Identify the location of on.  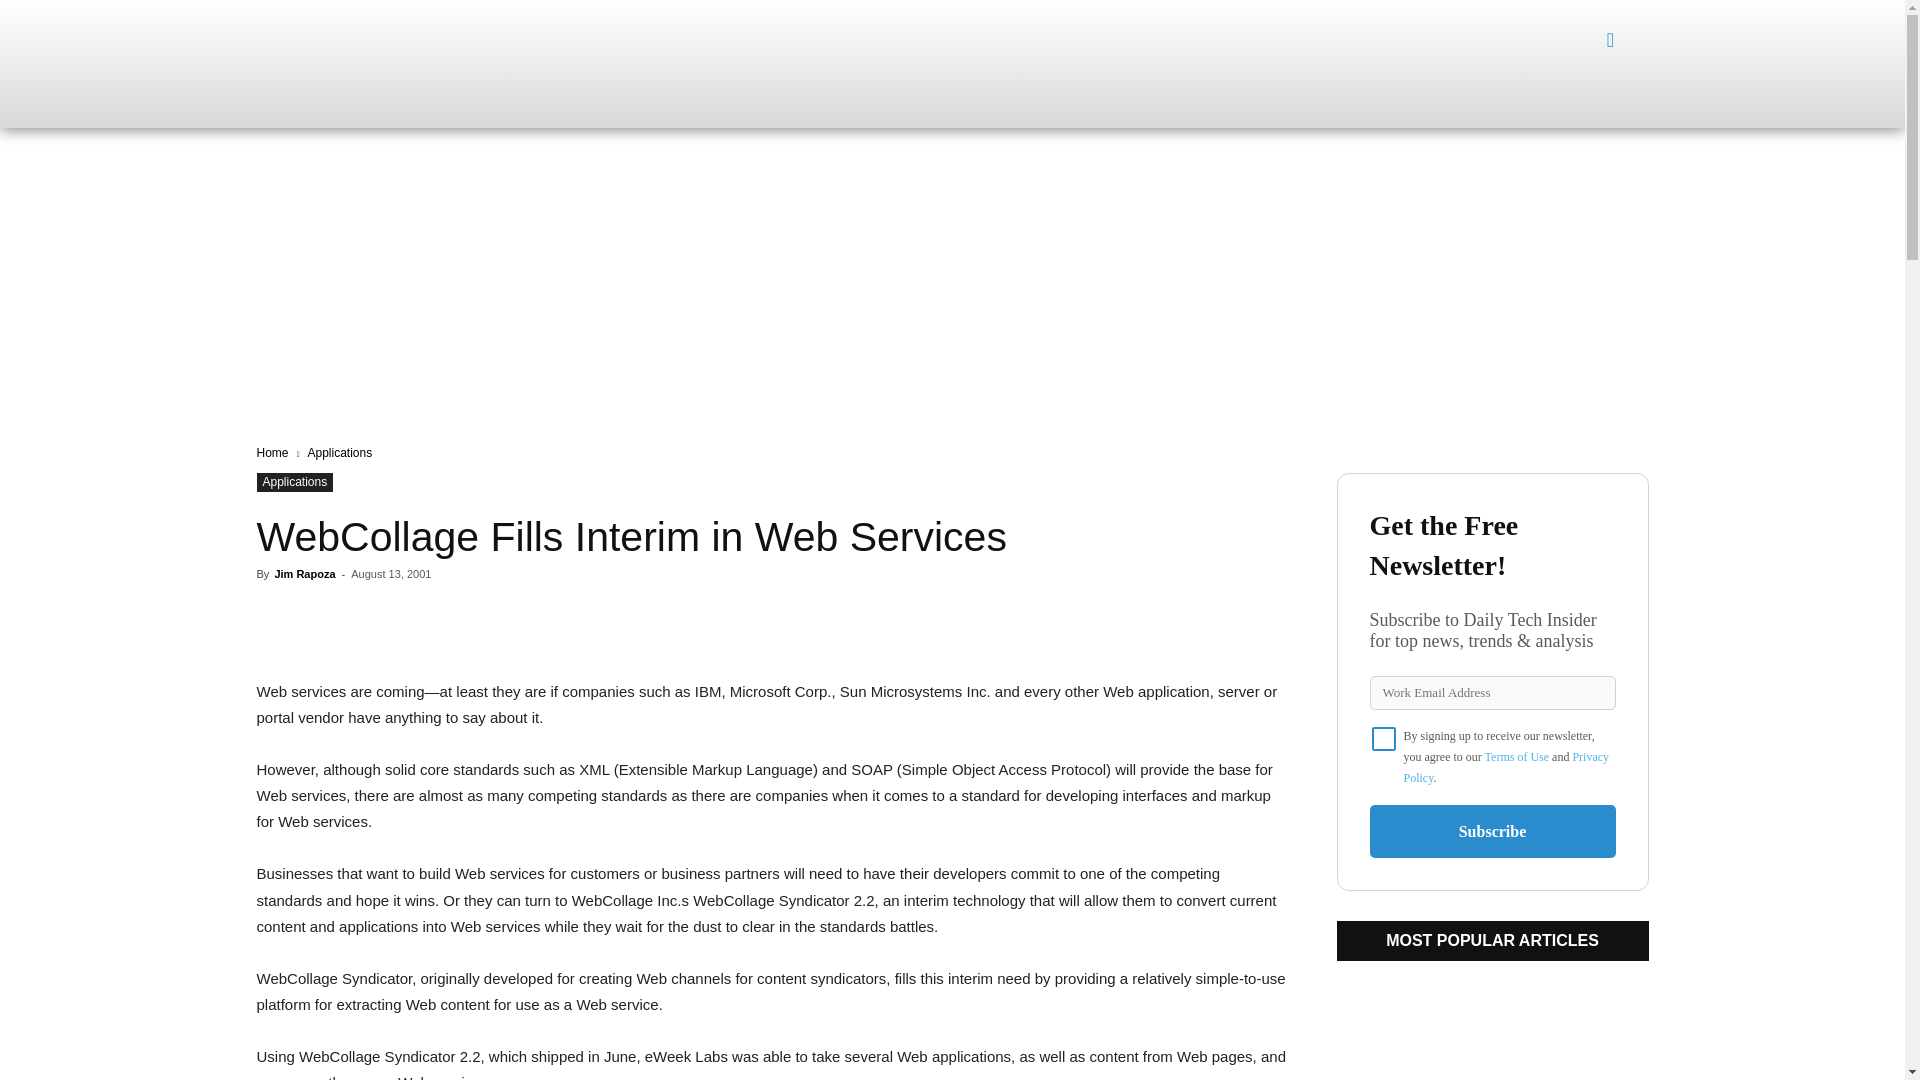
(1384, 738).